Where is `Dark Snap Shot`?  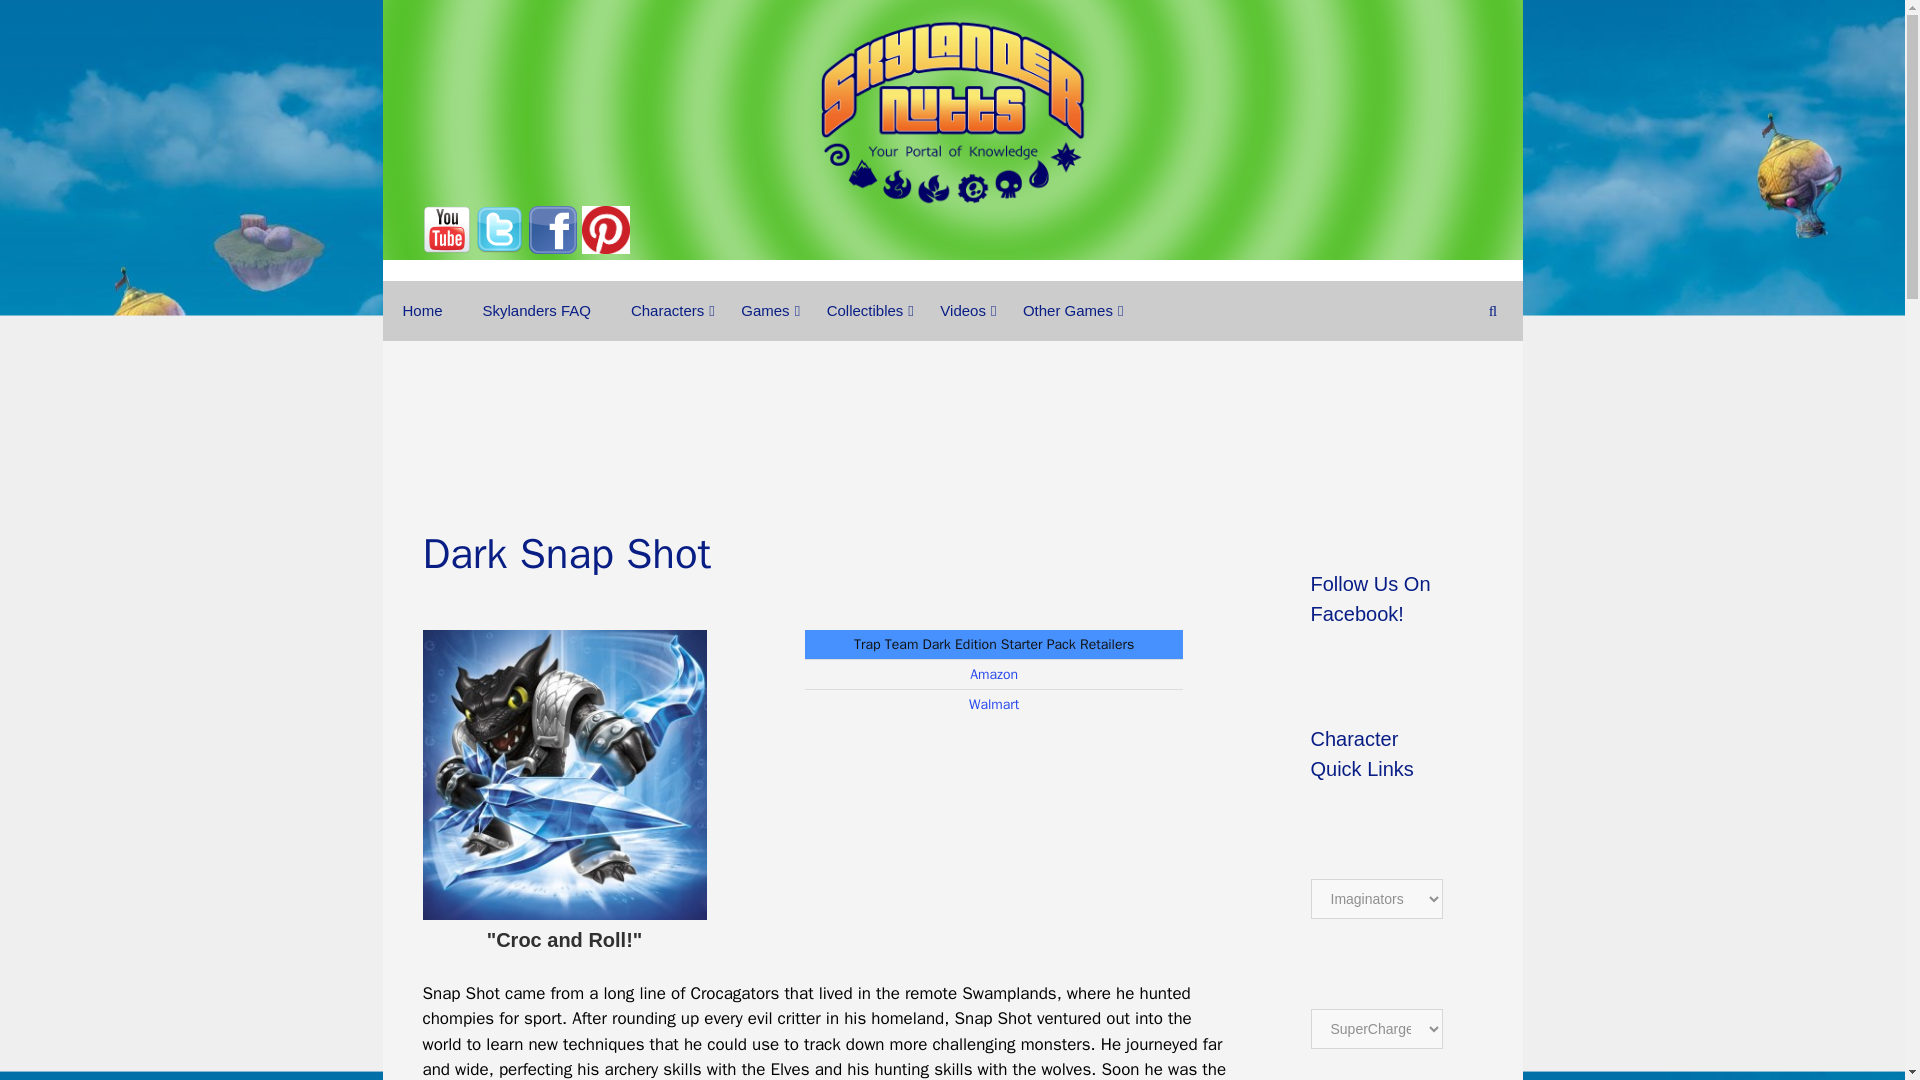
Dark Snap Shot is located at coordinates (564, 774).